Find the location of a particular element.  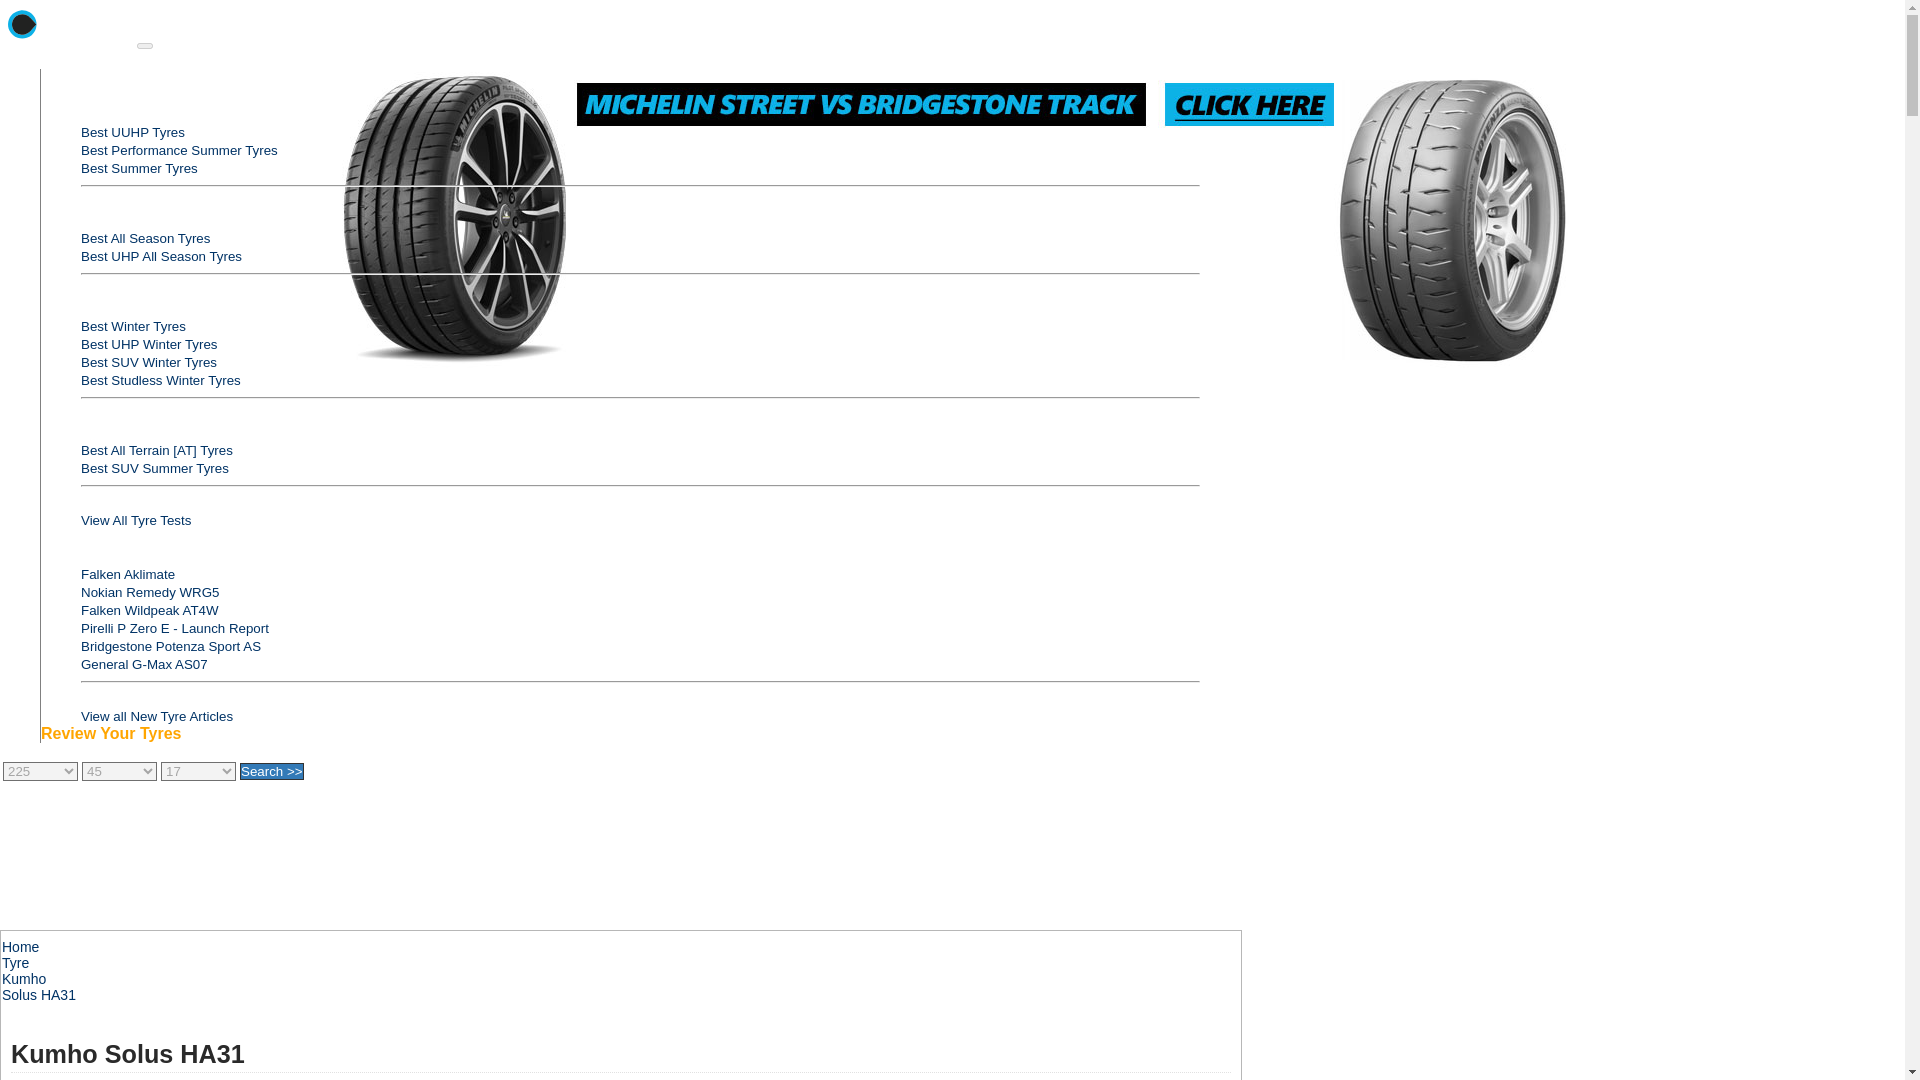

Kumho is located at coordinates (24, 978).